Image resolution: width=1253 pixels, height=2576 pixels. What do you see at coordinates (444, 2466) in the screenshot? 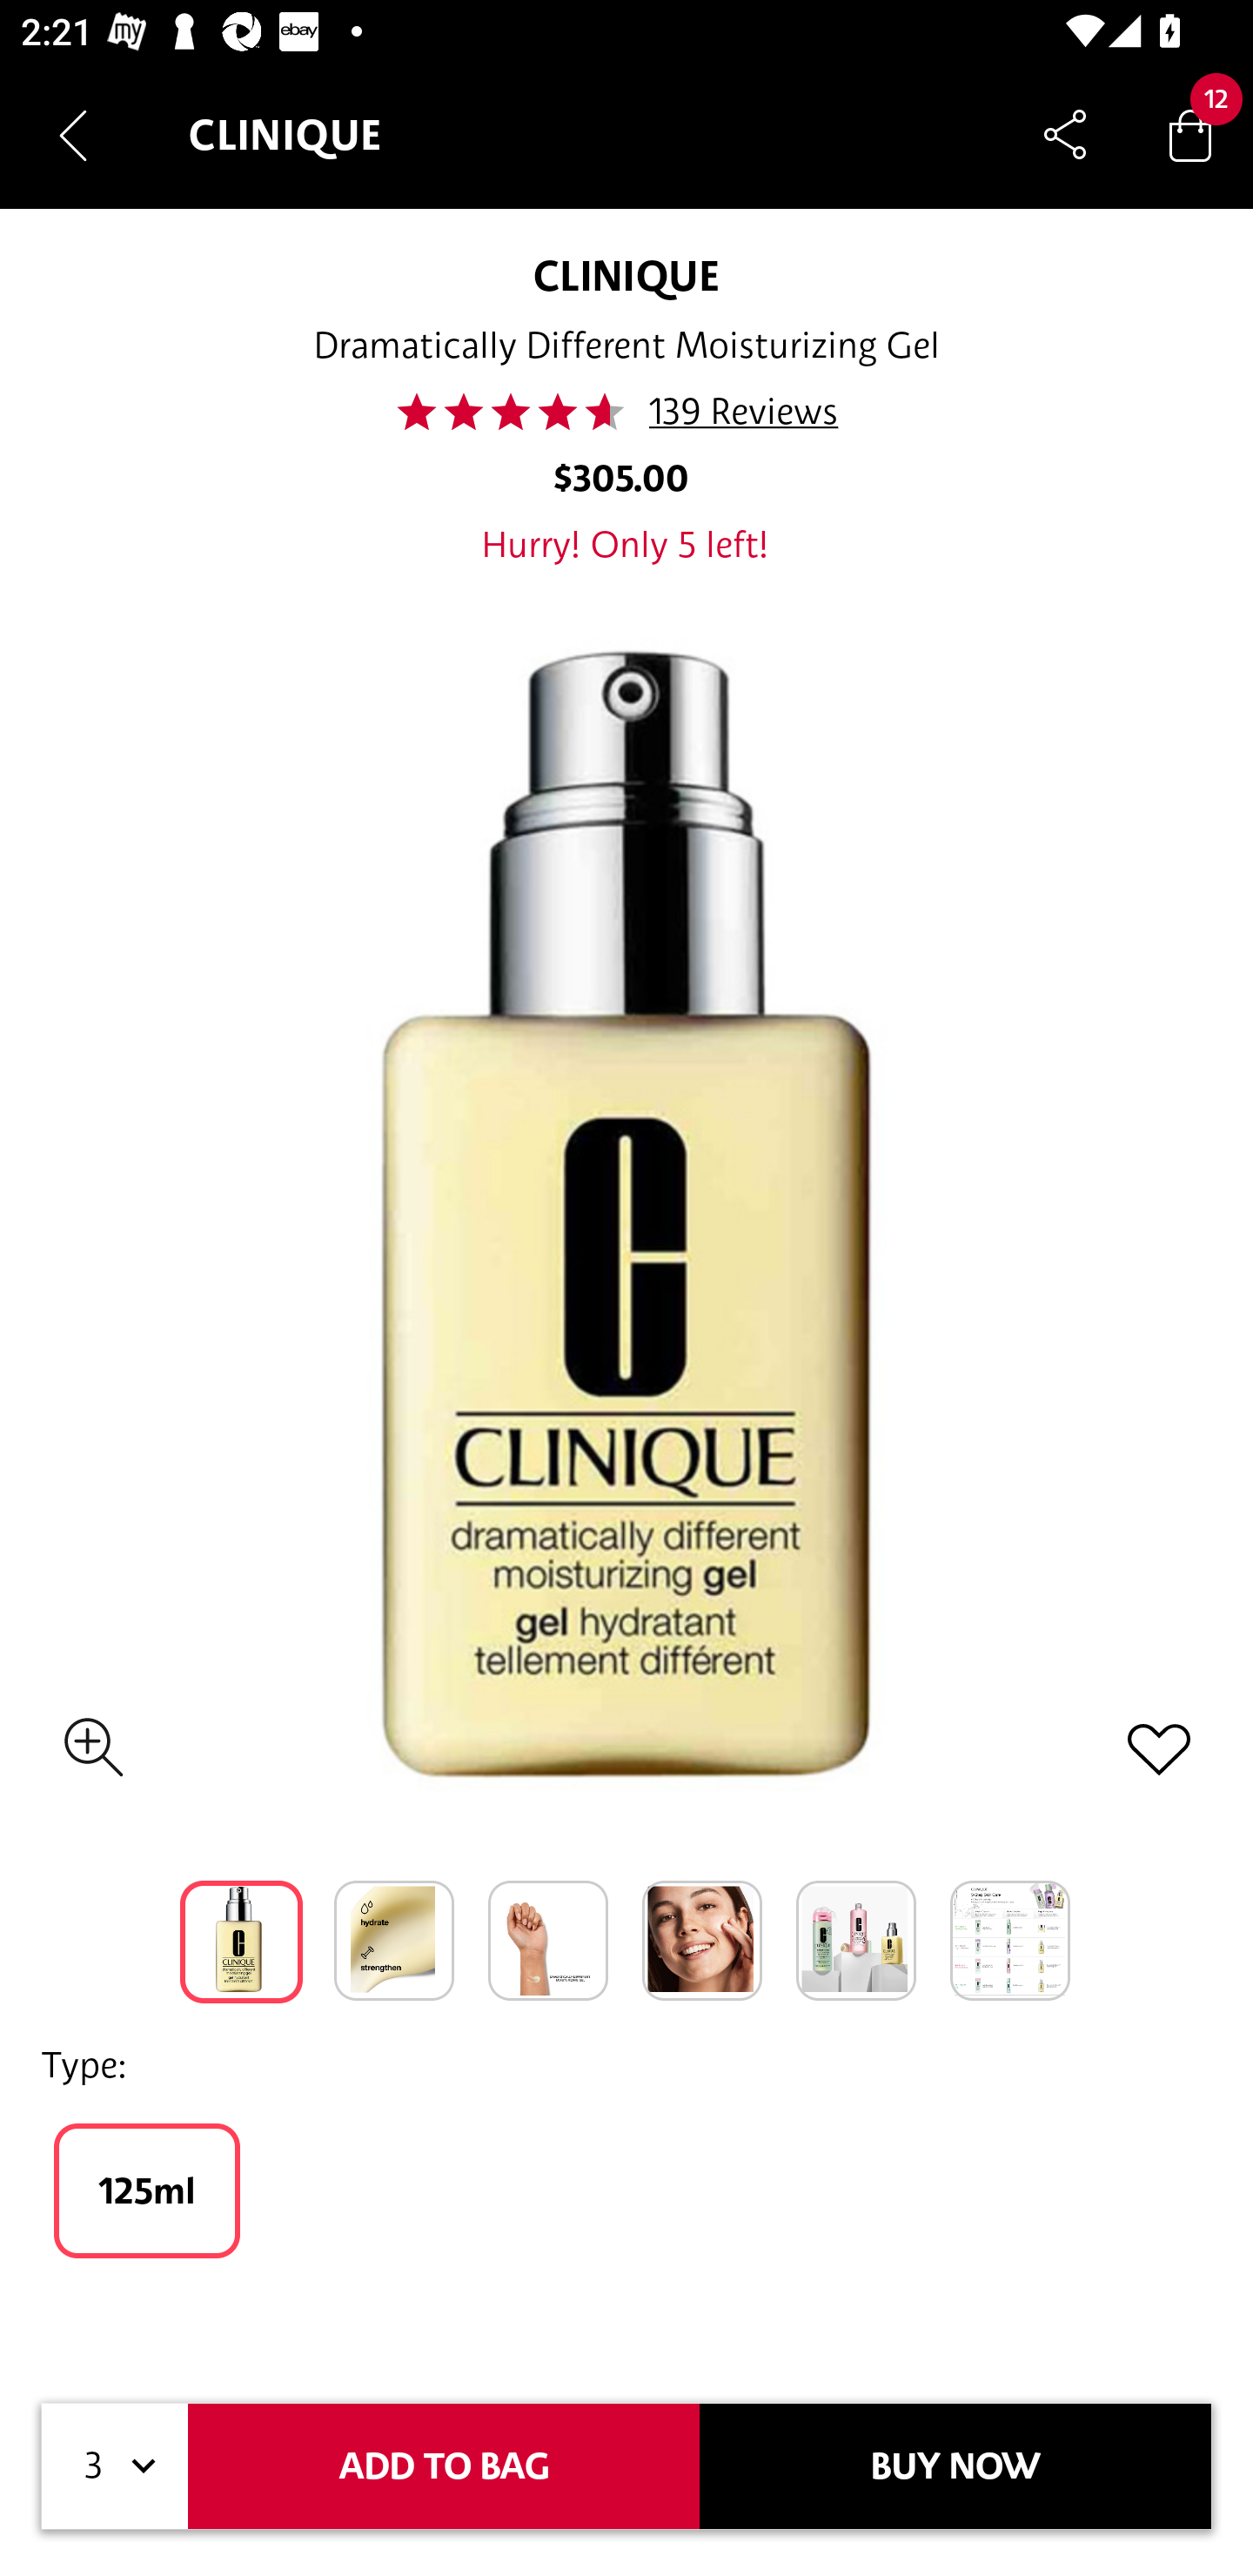
I see `ADD TO BAG` at bounding box center [444, 2466].